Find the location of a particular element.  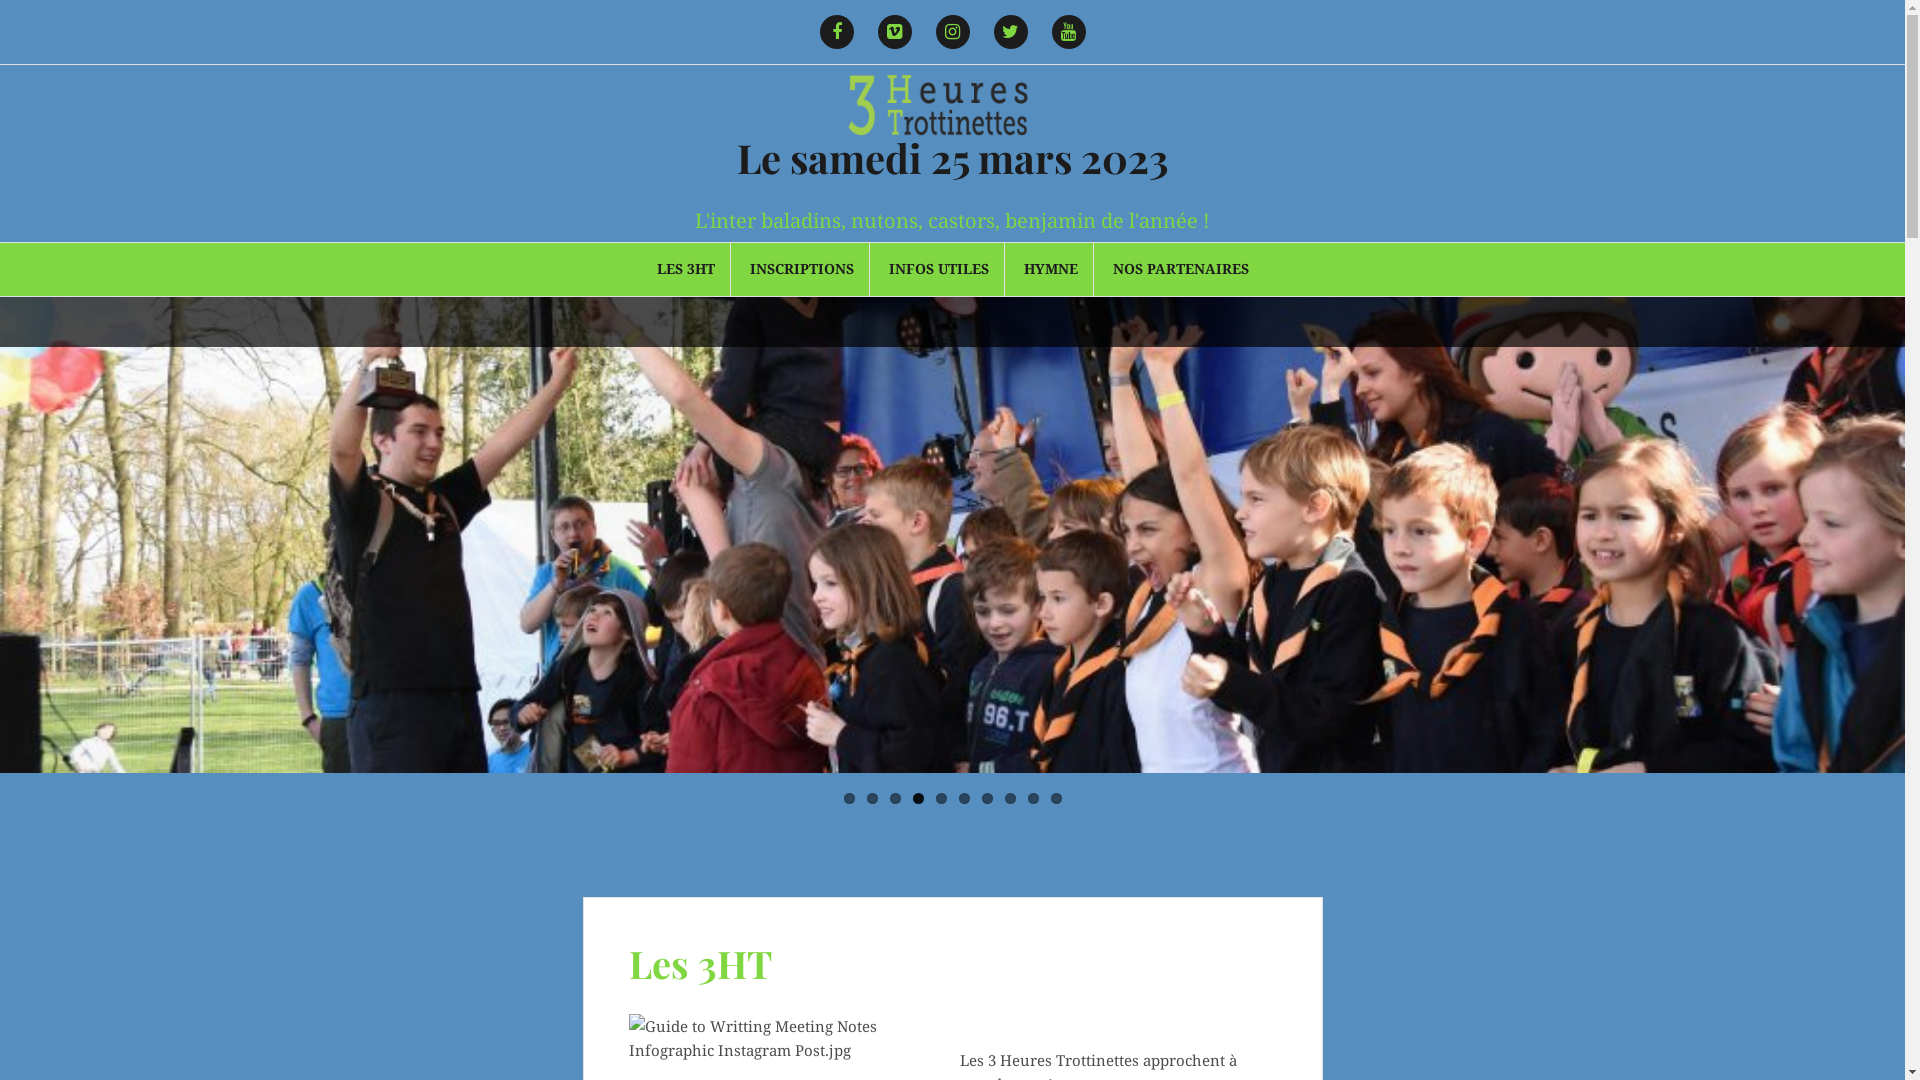

HYMNE is located at coordinates (1051, 269).